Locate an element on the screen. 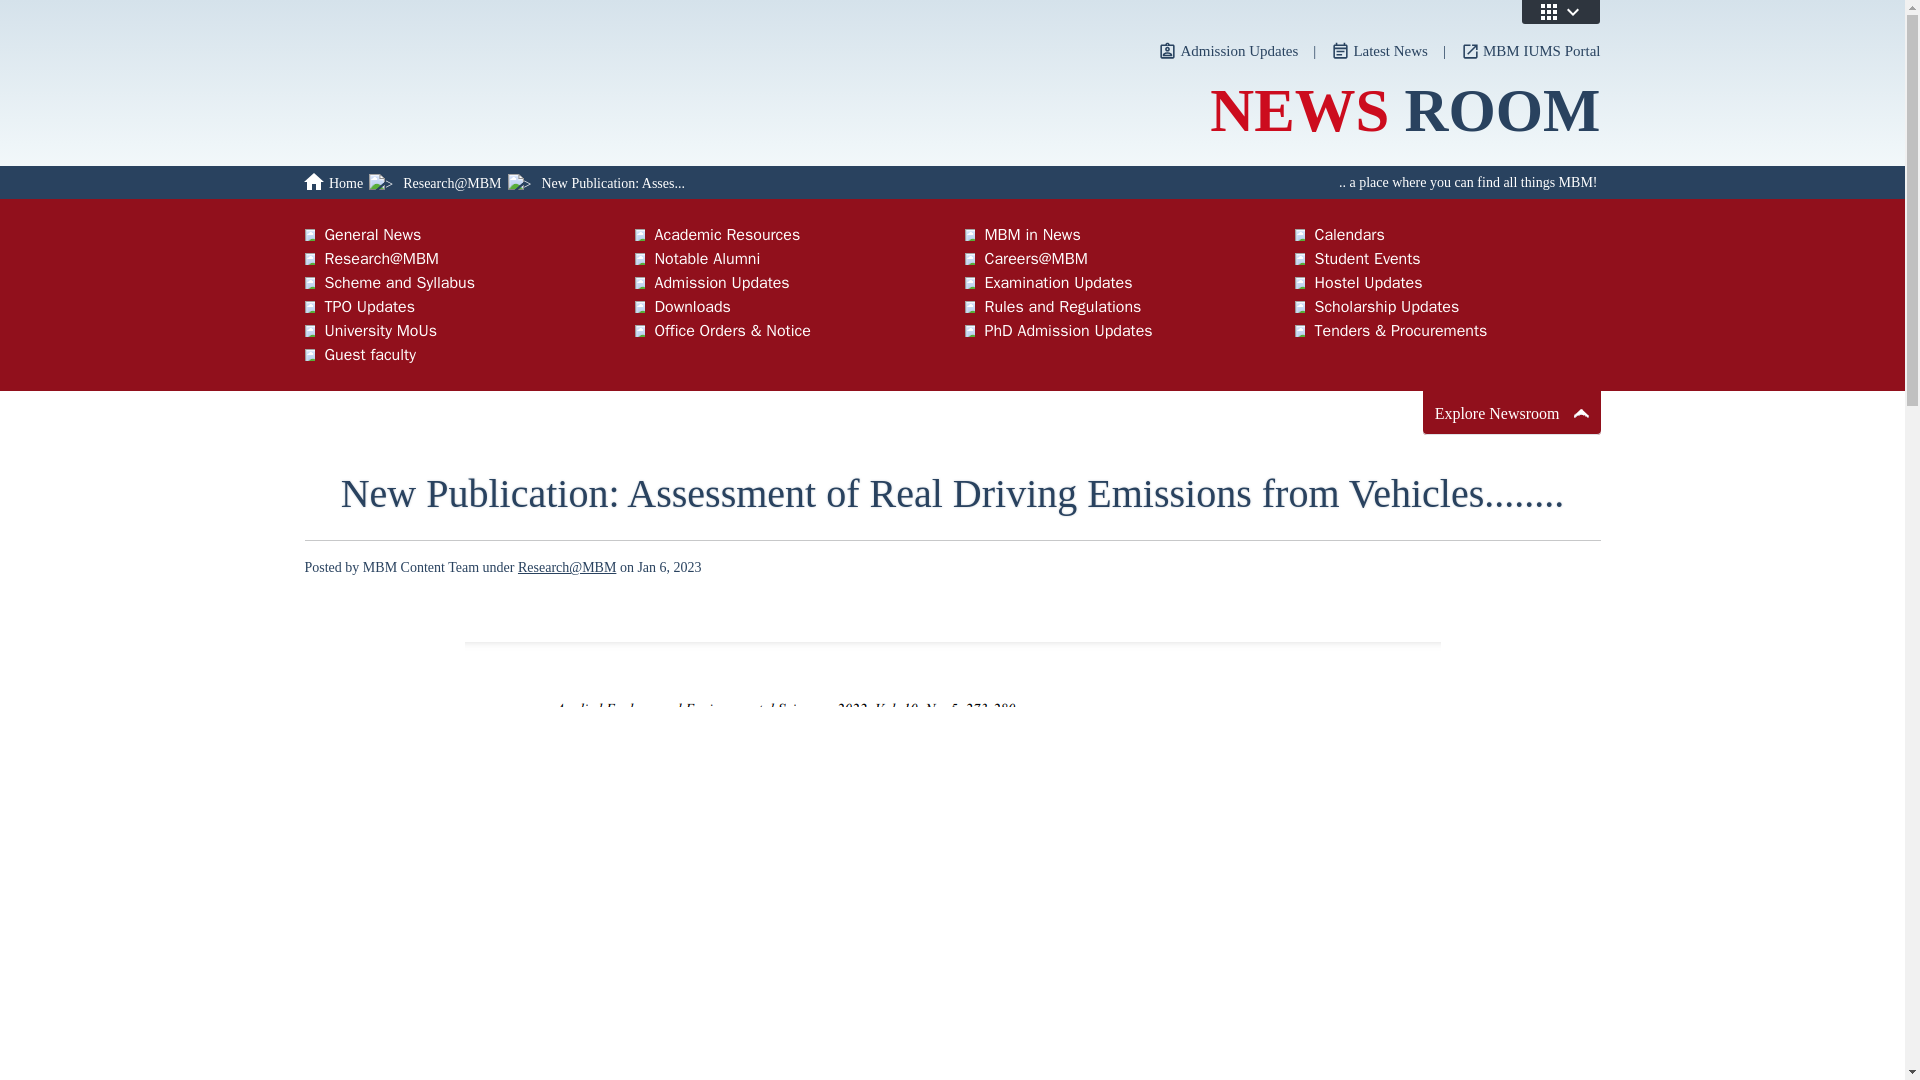 This screenshot has width=1920, height=1080. Scholarship Updates is located at coordinates (1446, 306).